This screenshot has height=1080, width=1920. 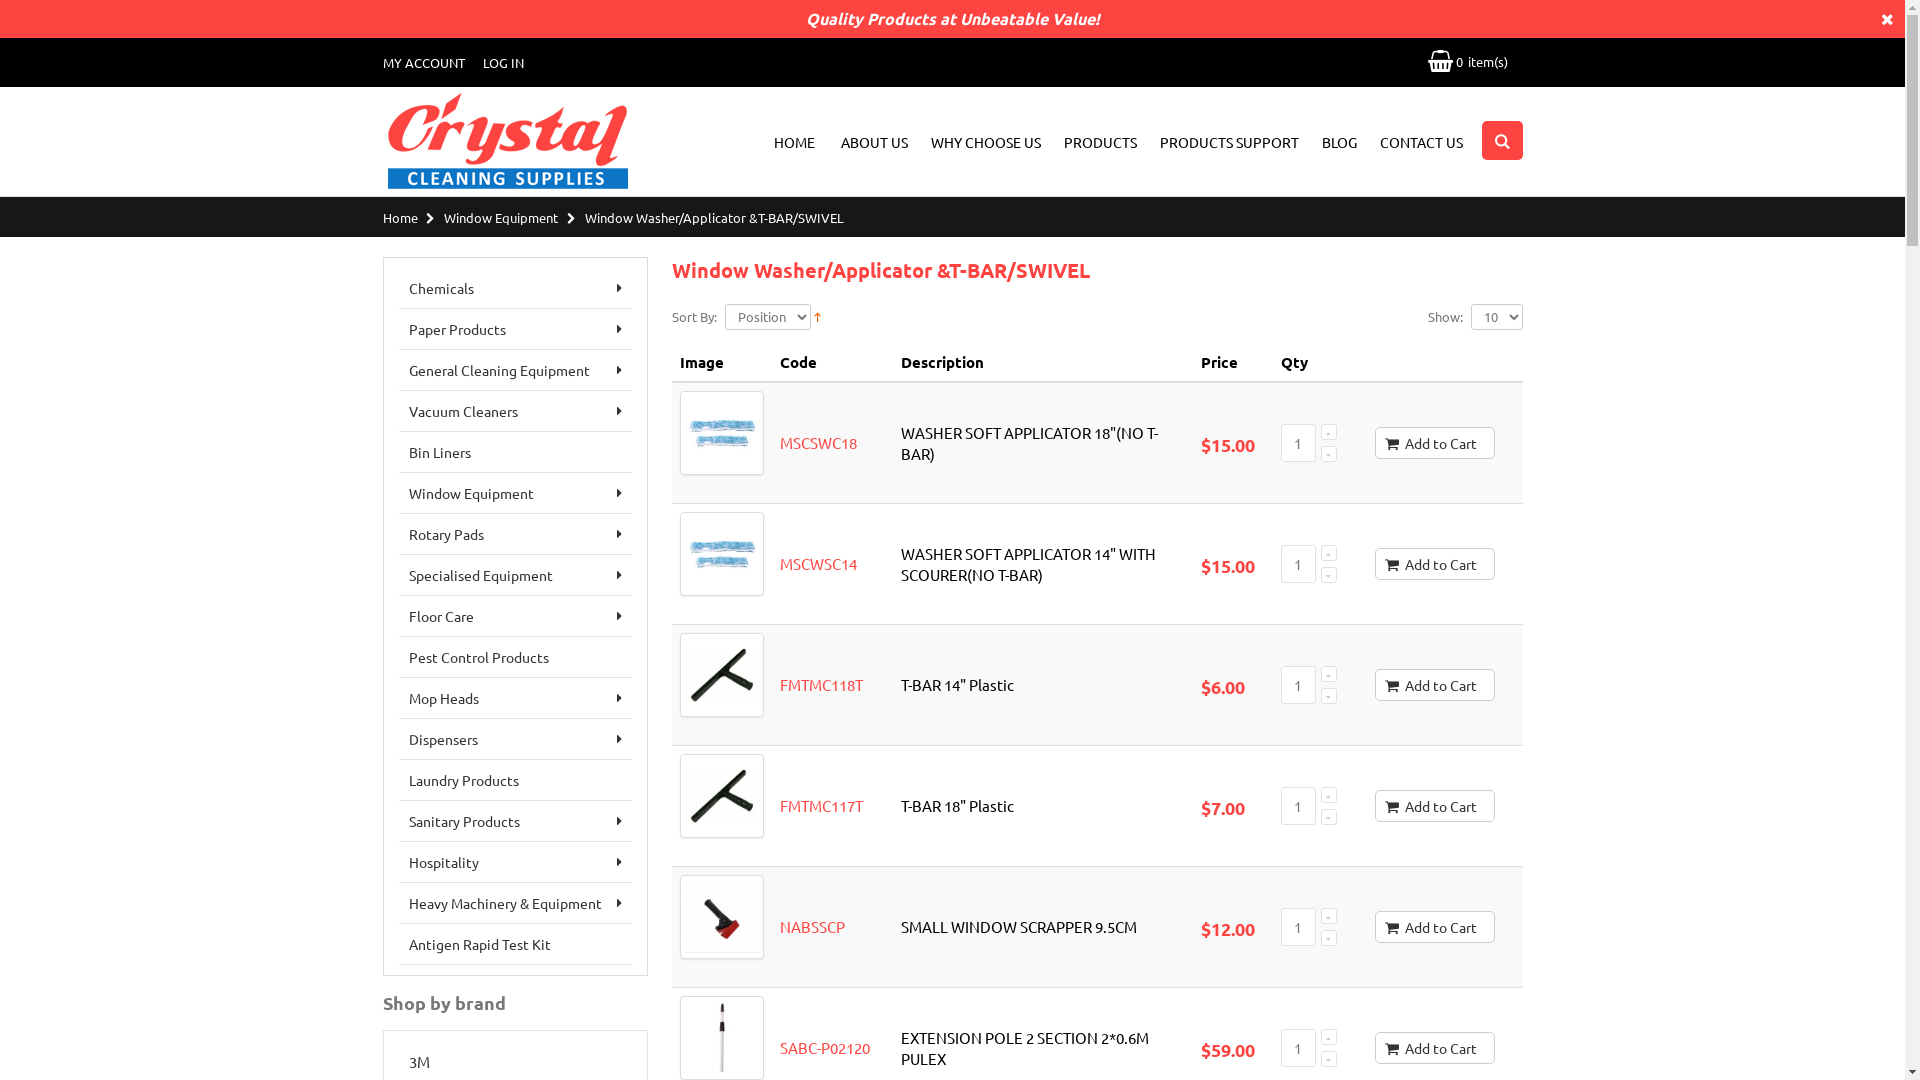 I want to click on Set Descending Direction, so click(x=818, y=314).